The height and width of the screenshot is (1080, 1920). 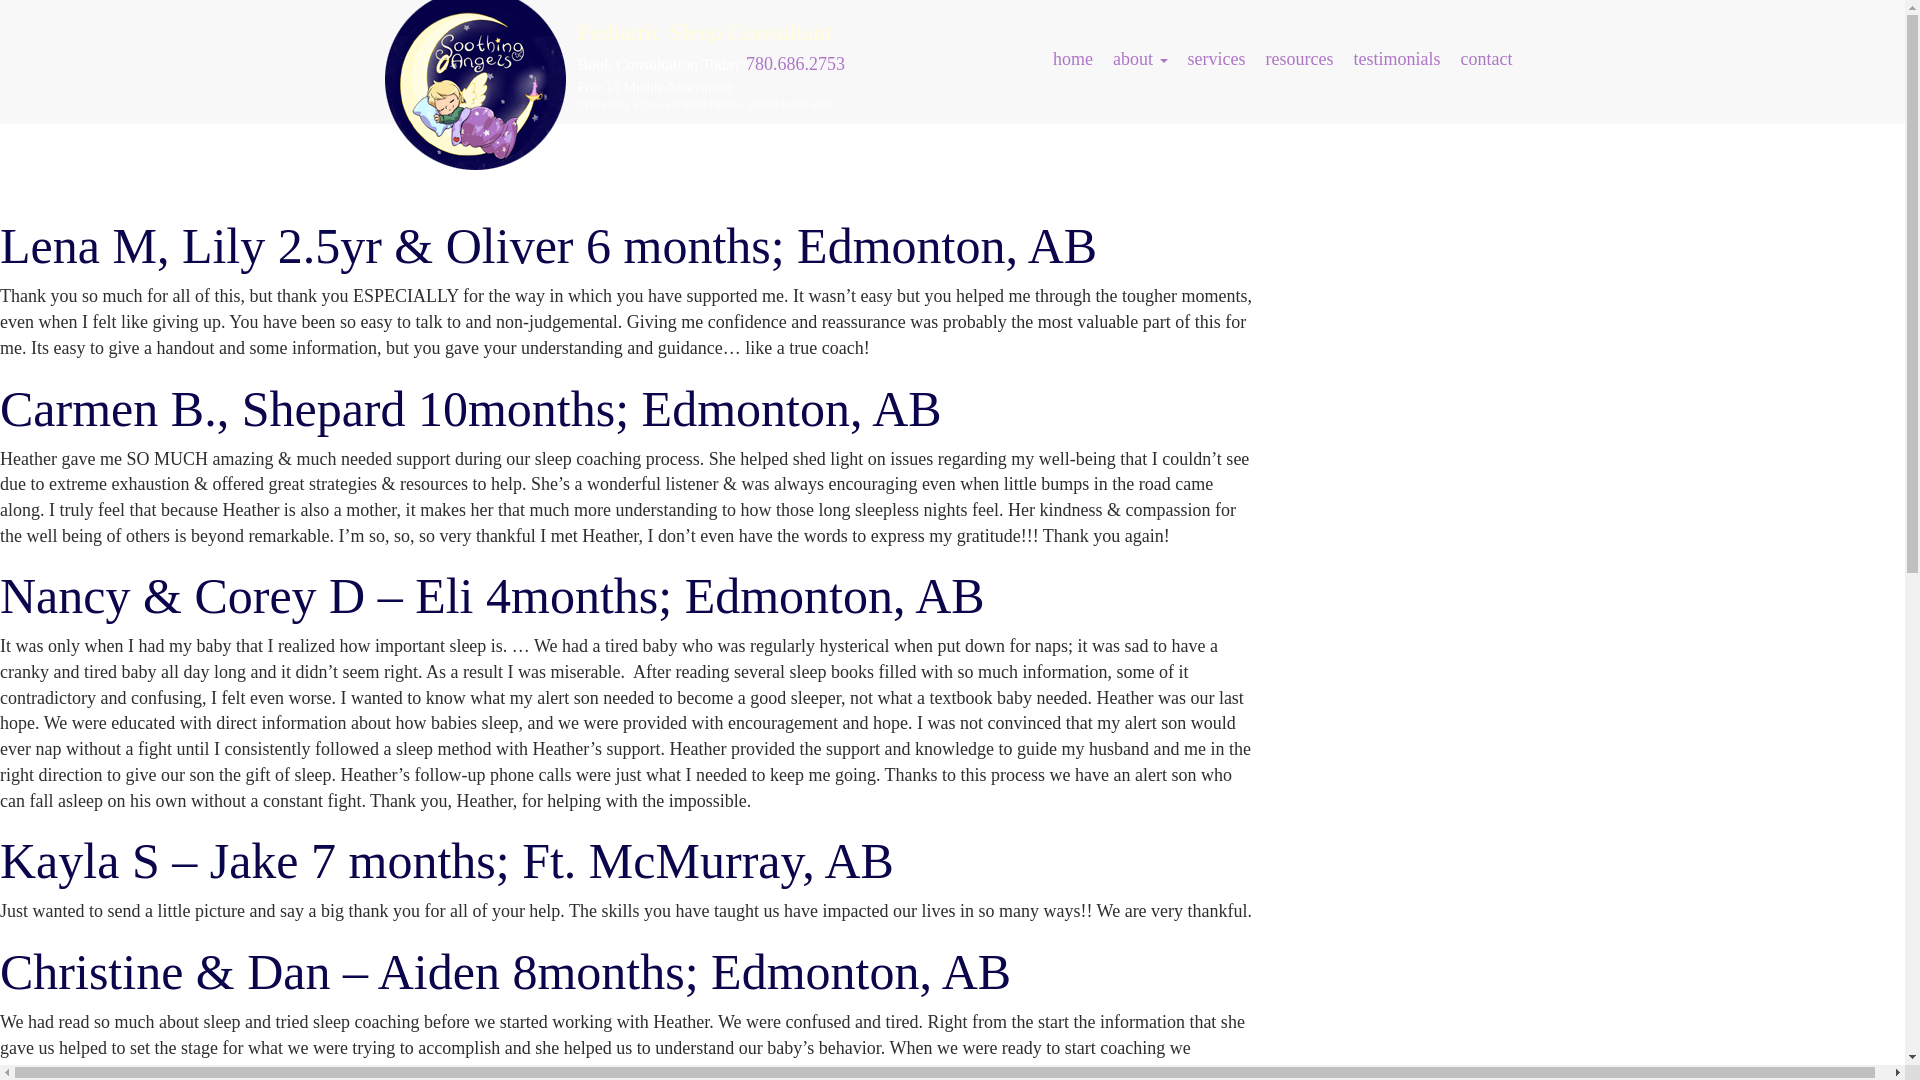 I want to click on about, so click(x=1140, y=58).